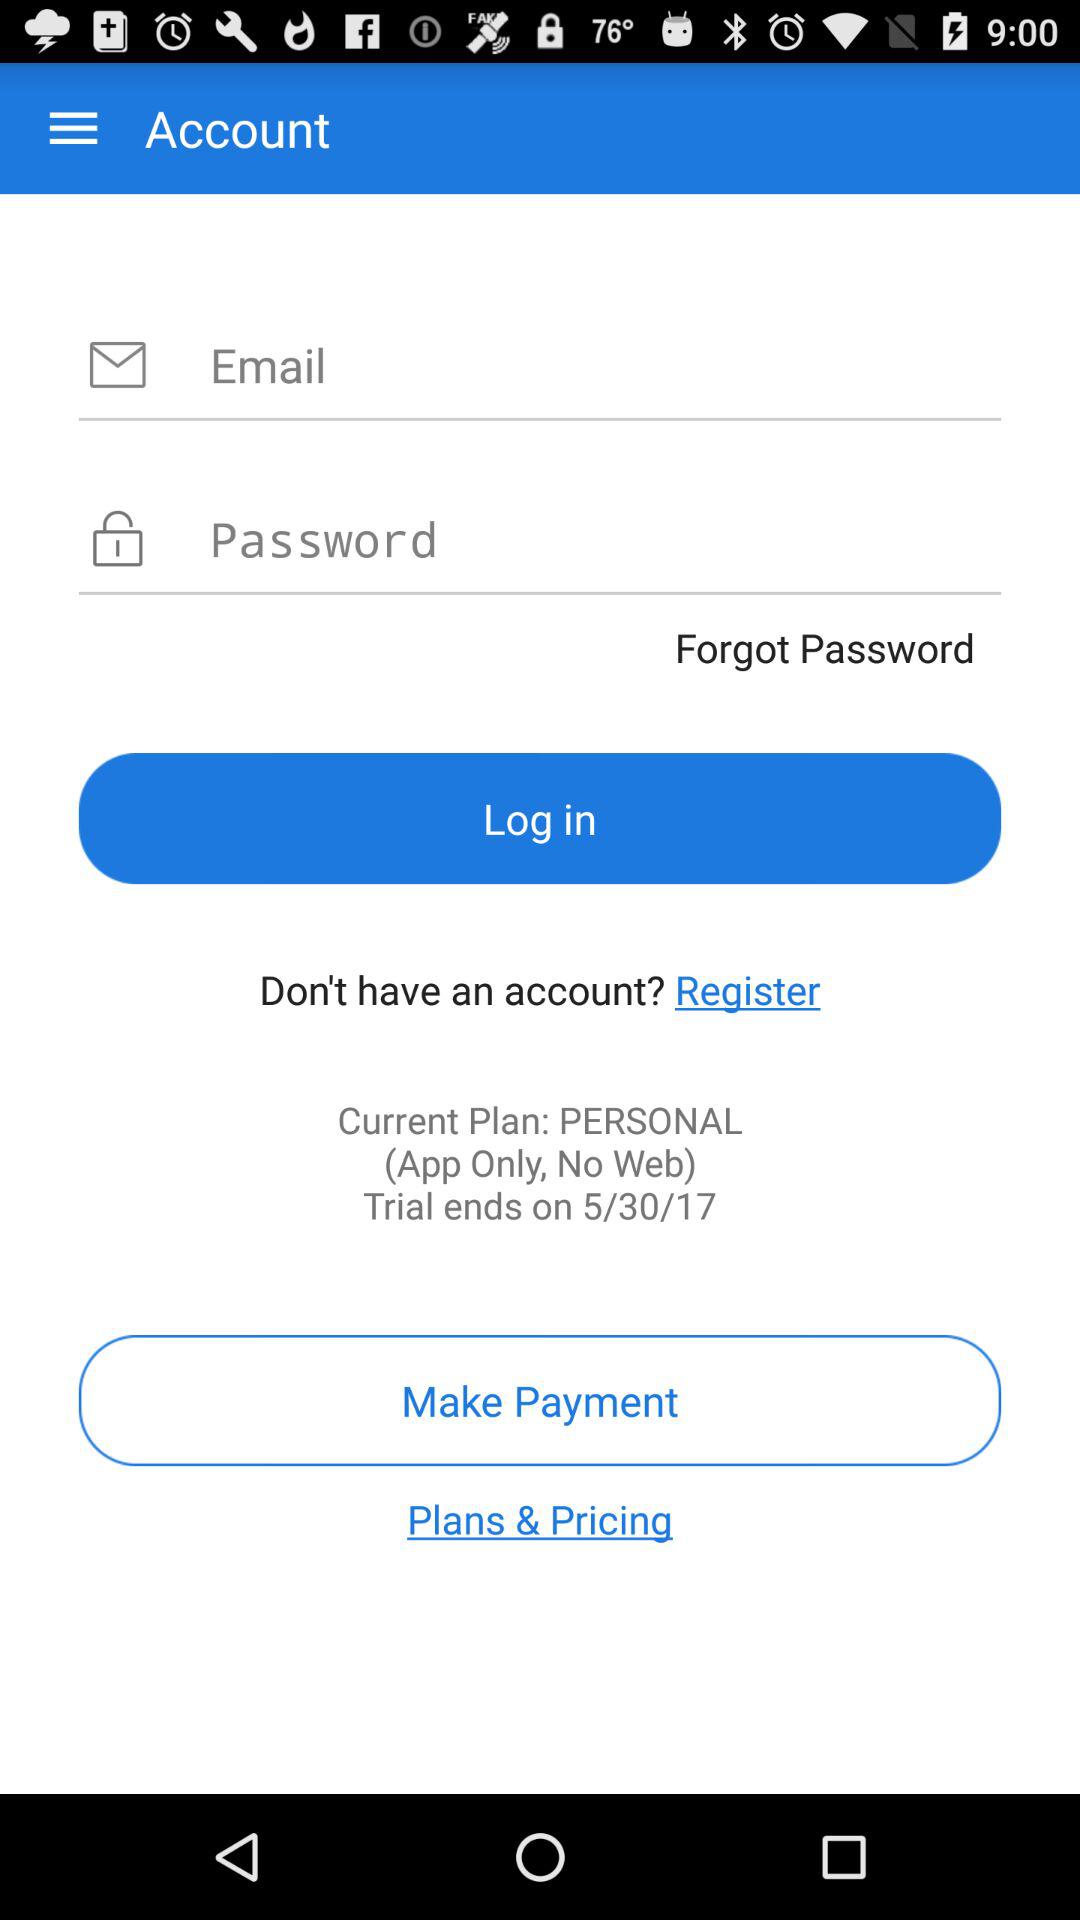  I want to click on turn on the forgot password app, so click(540, 648).